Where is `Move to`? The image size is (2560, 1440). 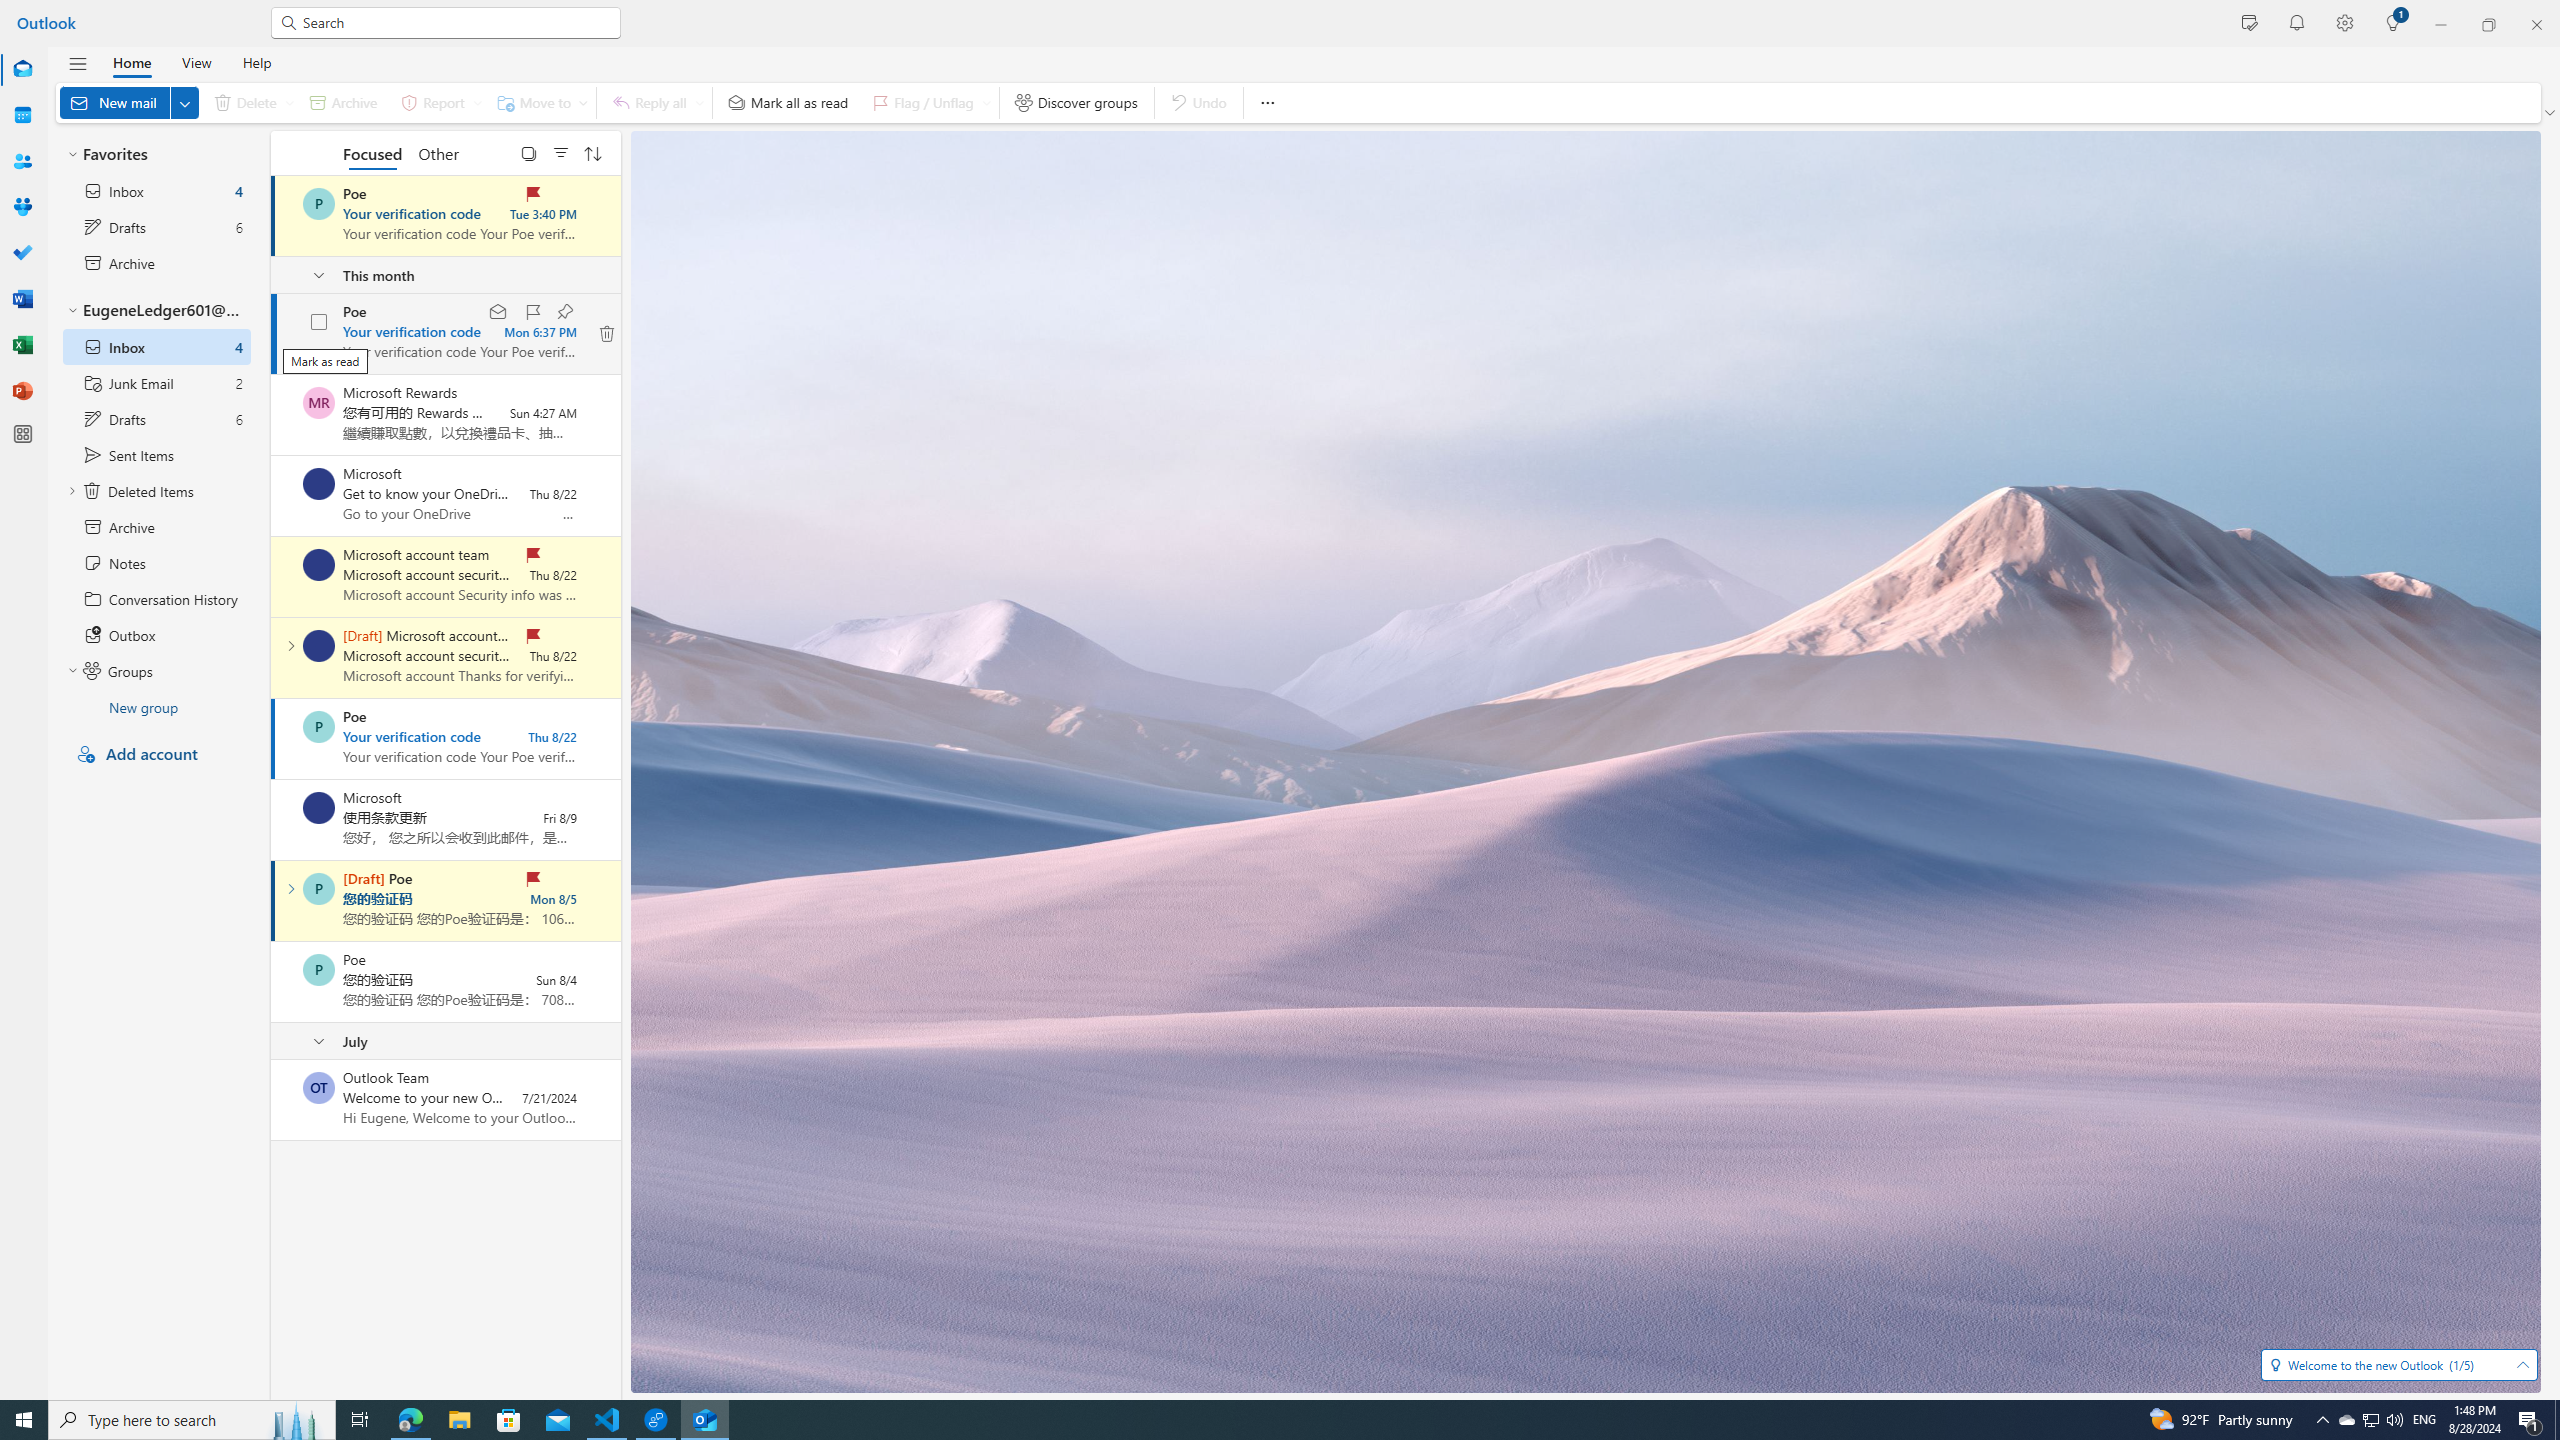 Move to is located at coordinates (538, 102).